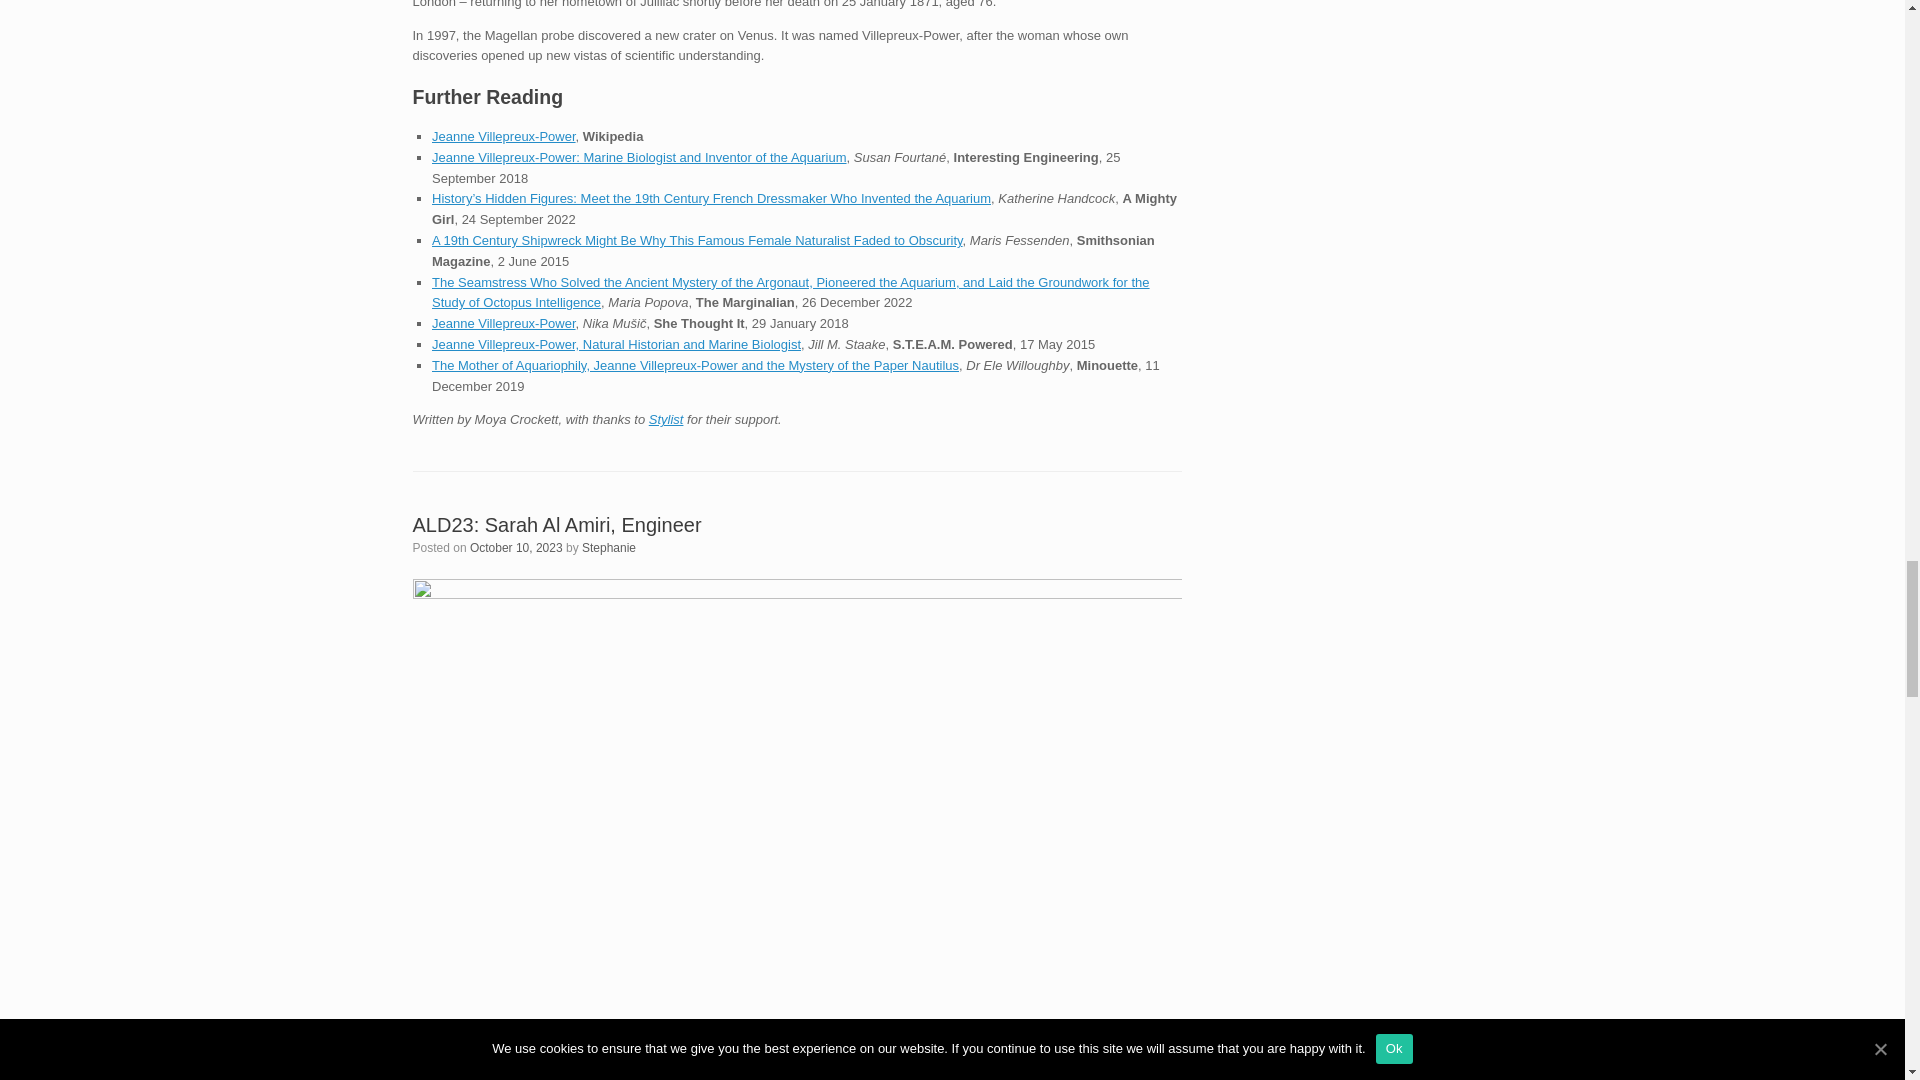 The image size is (1920, 1080). I want to click on Permalink to ALD23: Sarah Al Amiri, Engineer, so click(556, 524).